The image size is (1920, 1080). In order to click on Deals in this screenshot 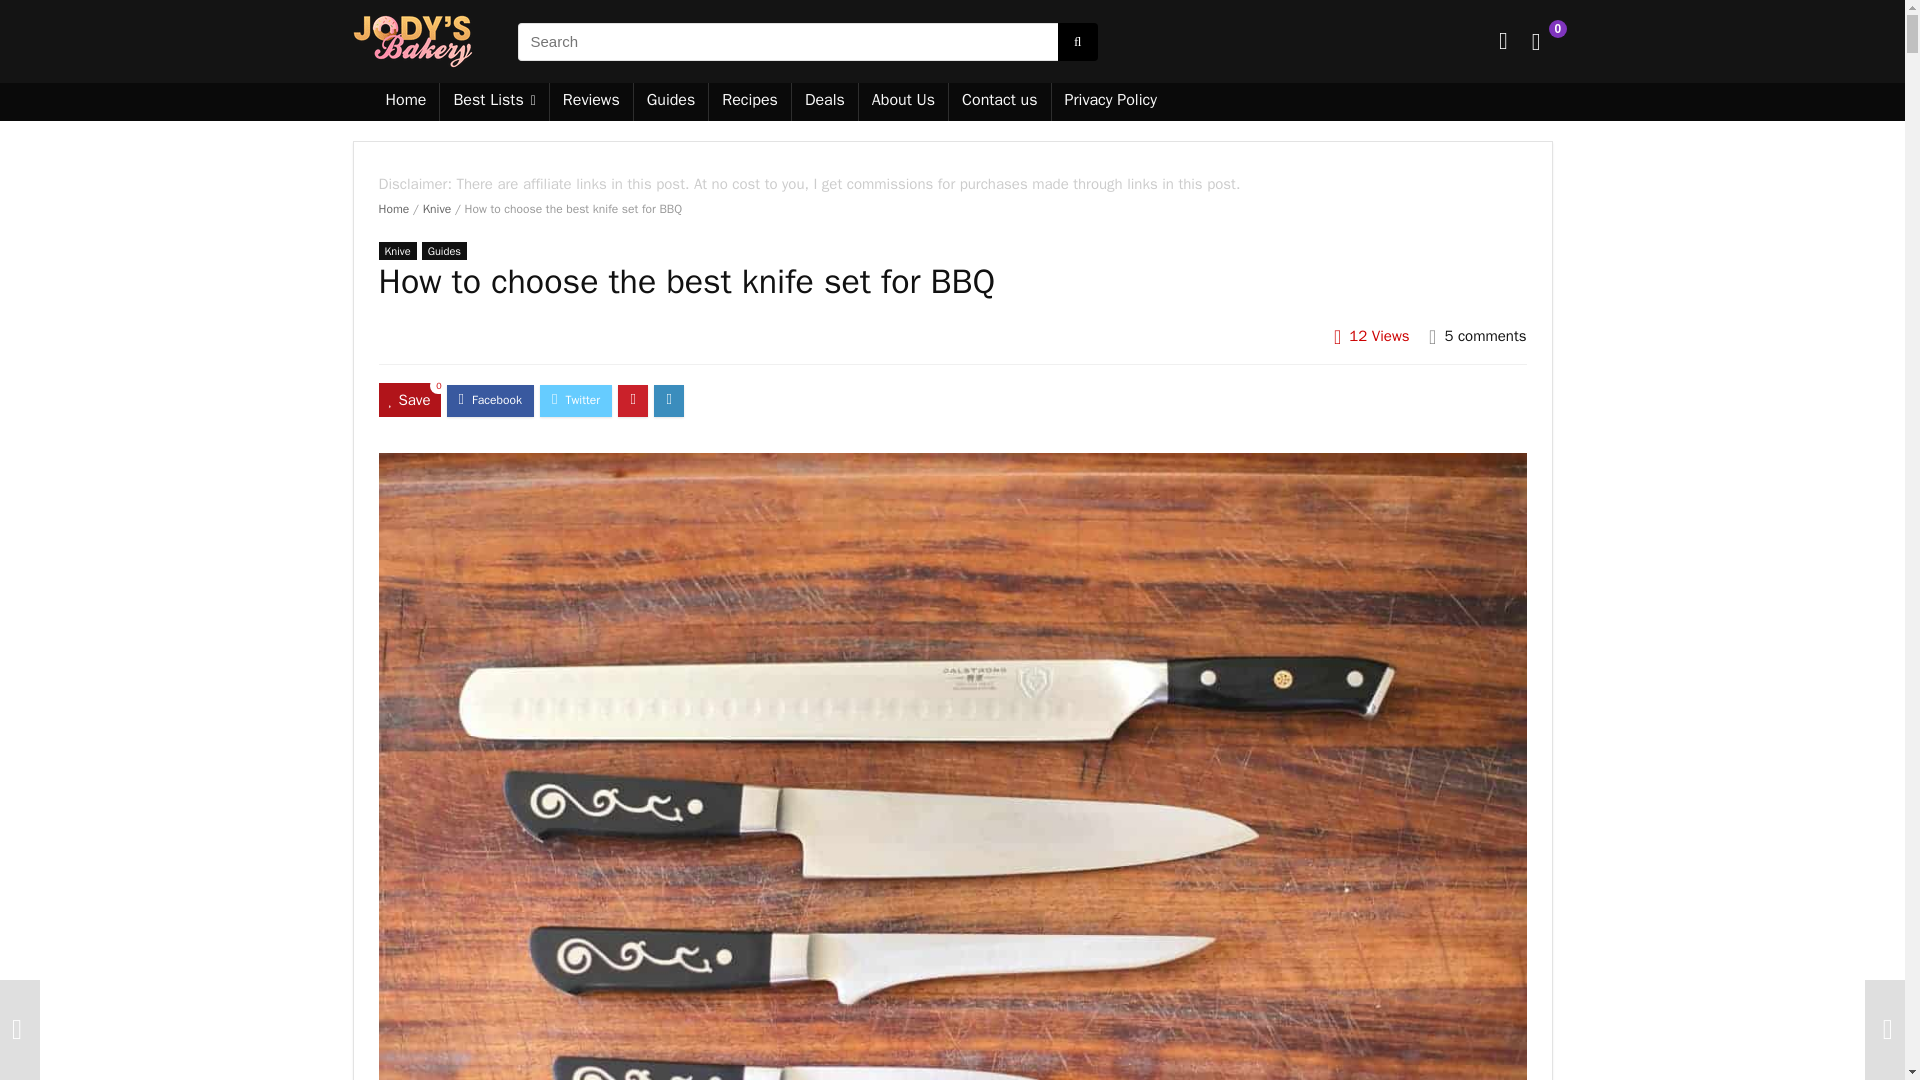, I will do `click(824, 102)`.